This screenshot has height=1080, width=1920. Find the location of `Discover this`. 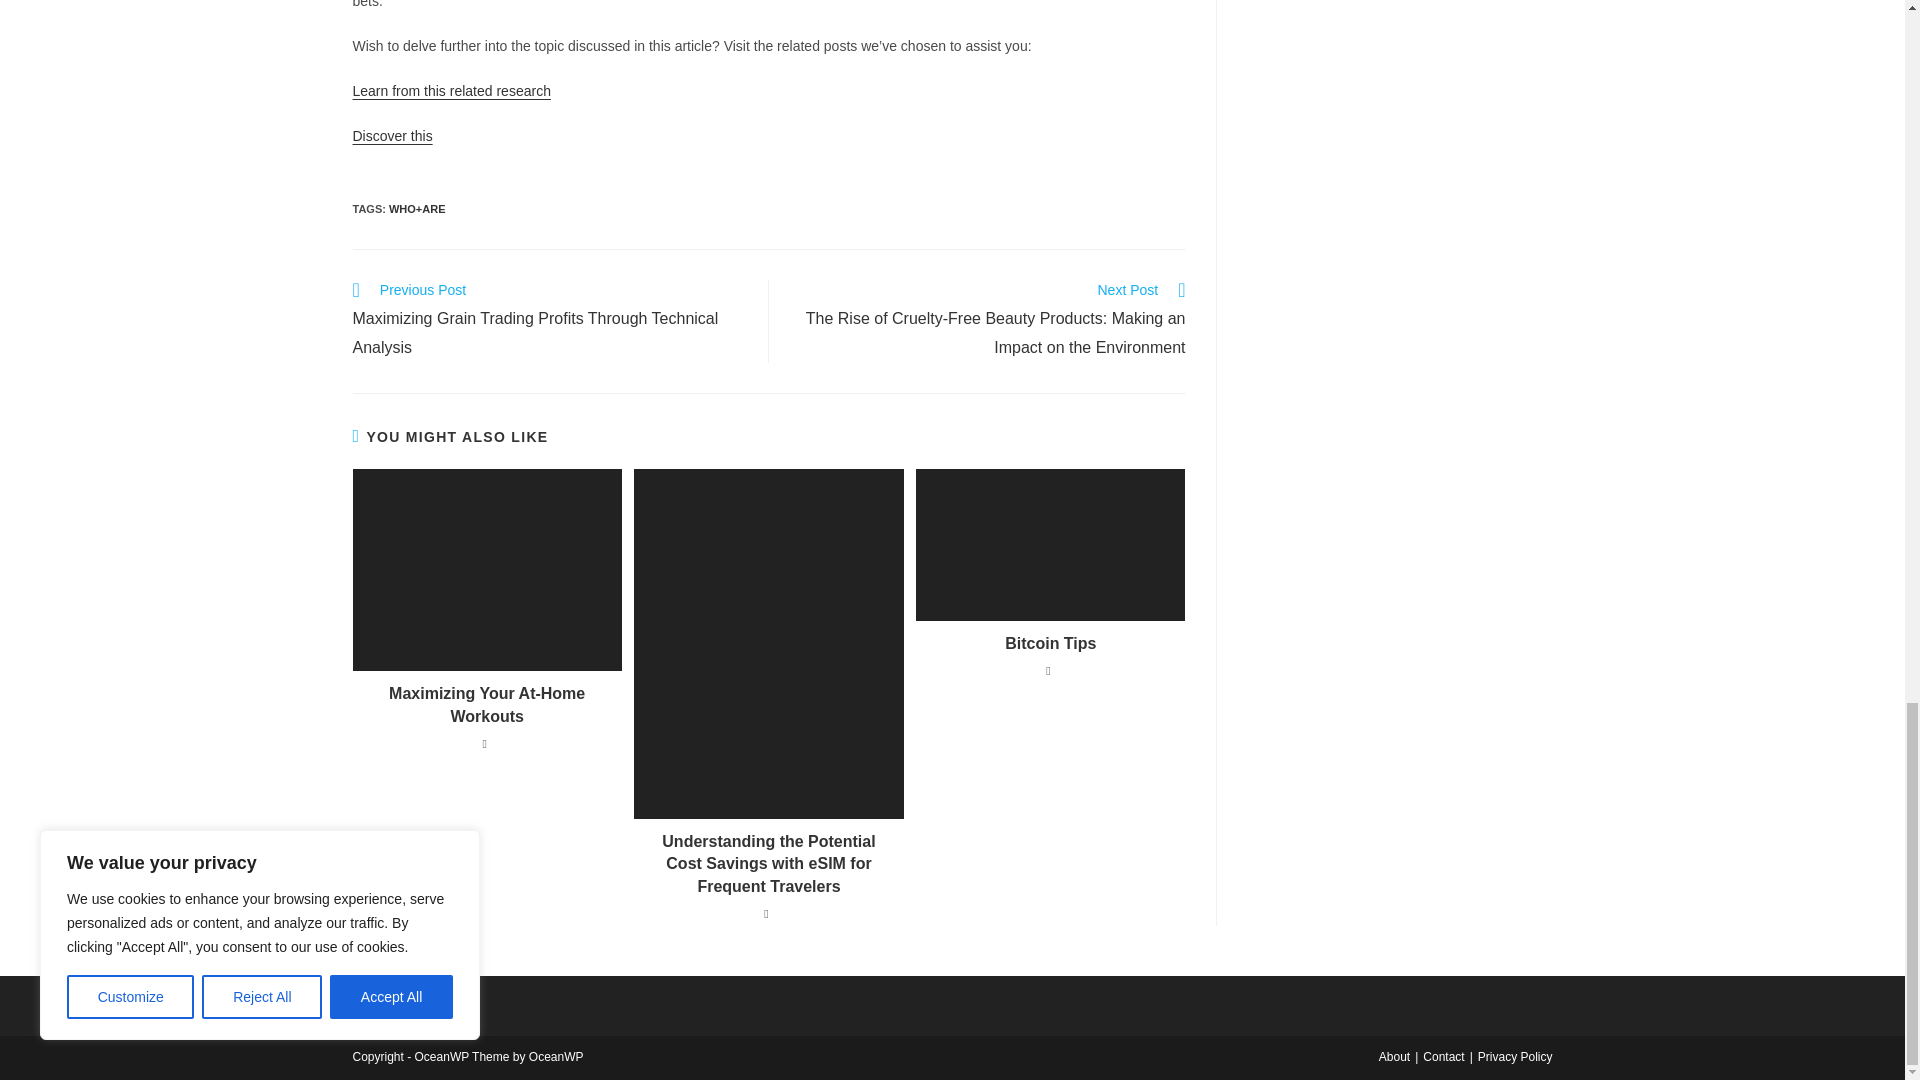

Discover this is located at coordinates (392, 136).